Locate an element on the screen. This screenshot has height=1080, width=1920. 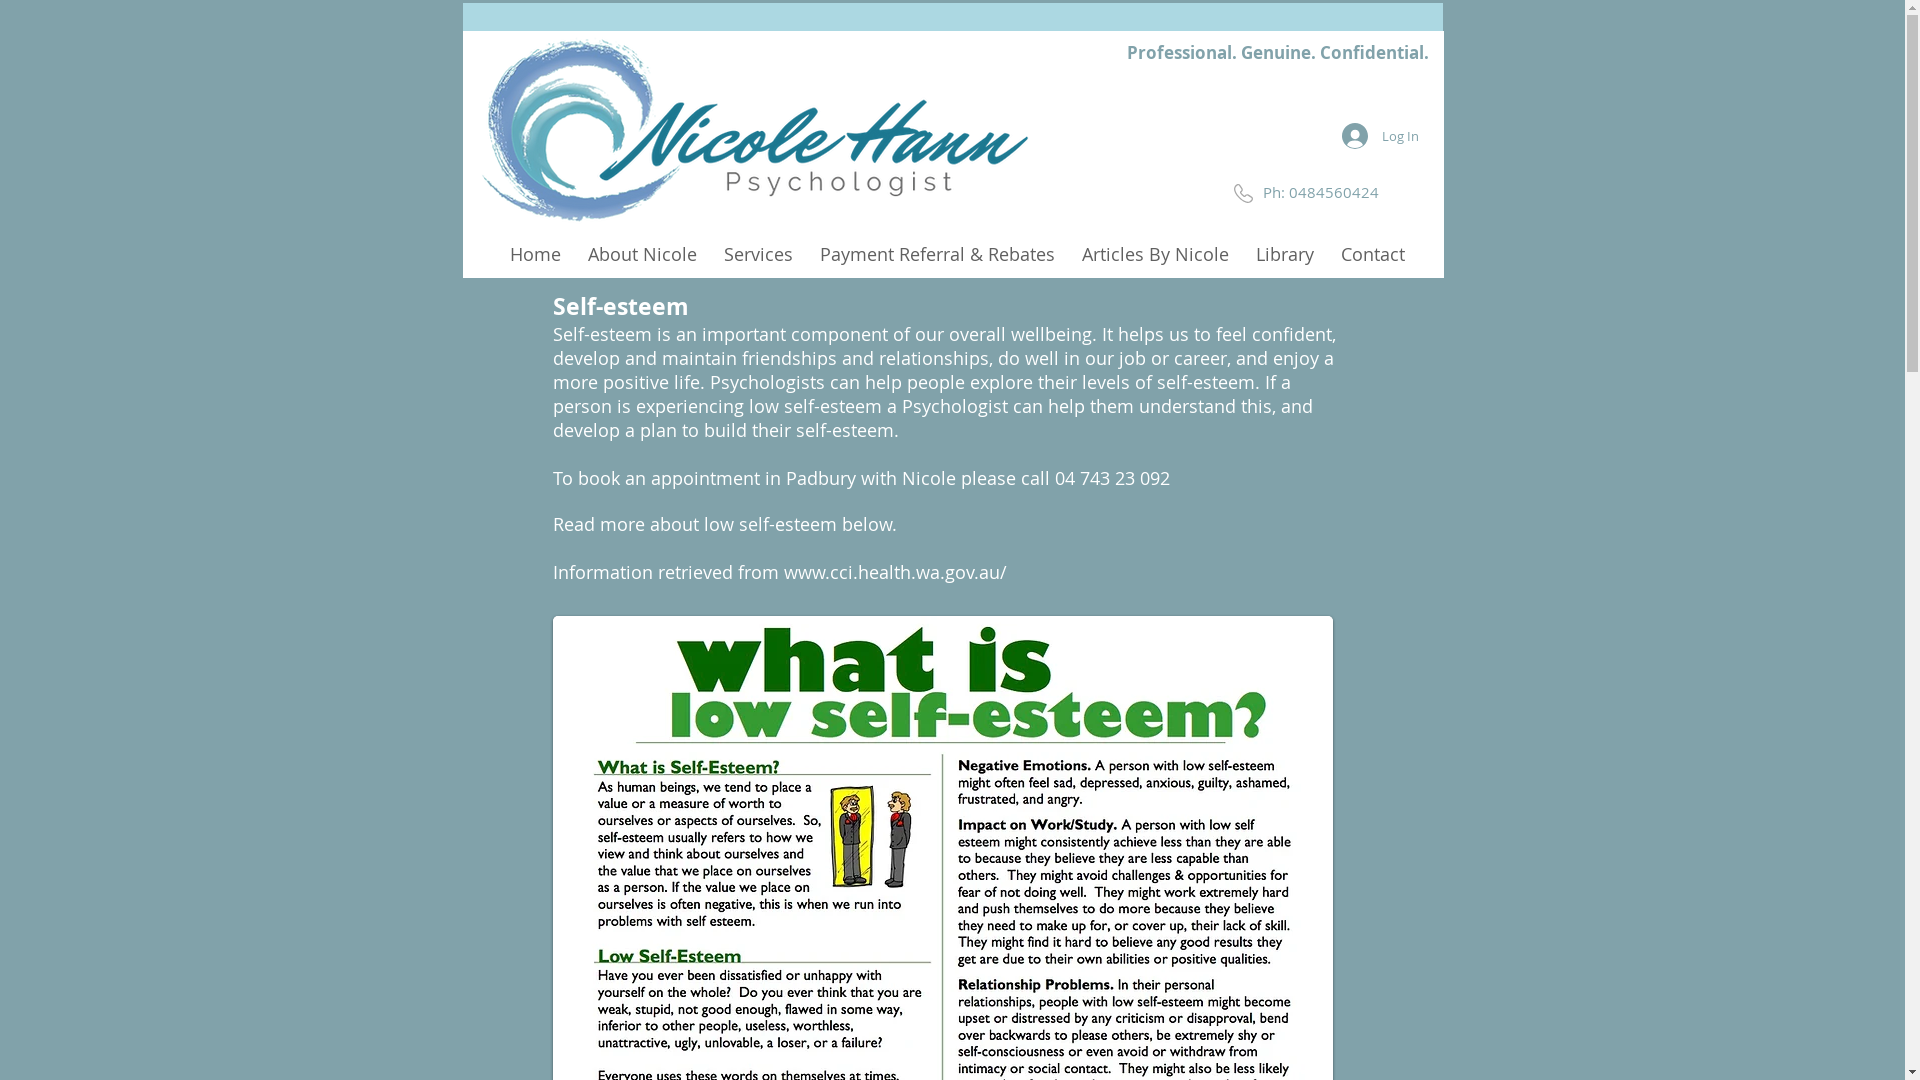
Payment Referral & Rebates is located at coordinates (936, 252).